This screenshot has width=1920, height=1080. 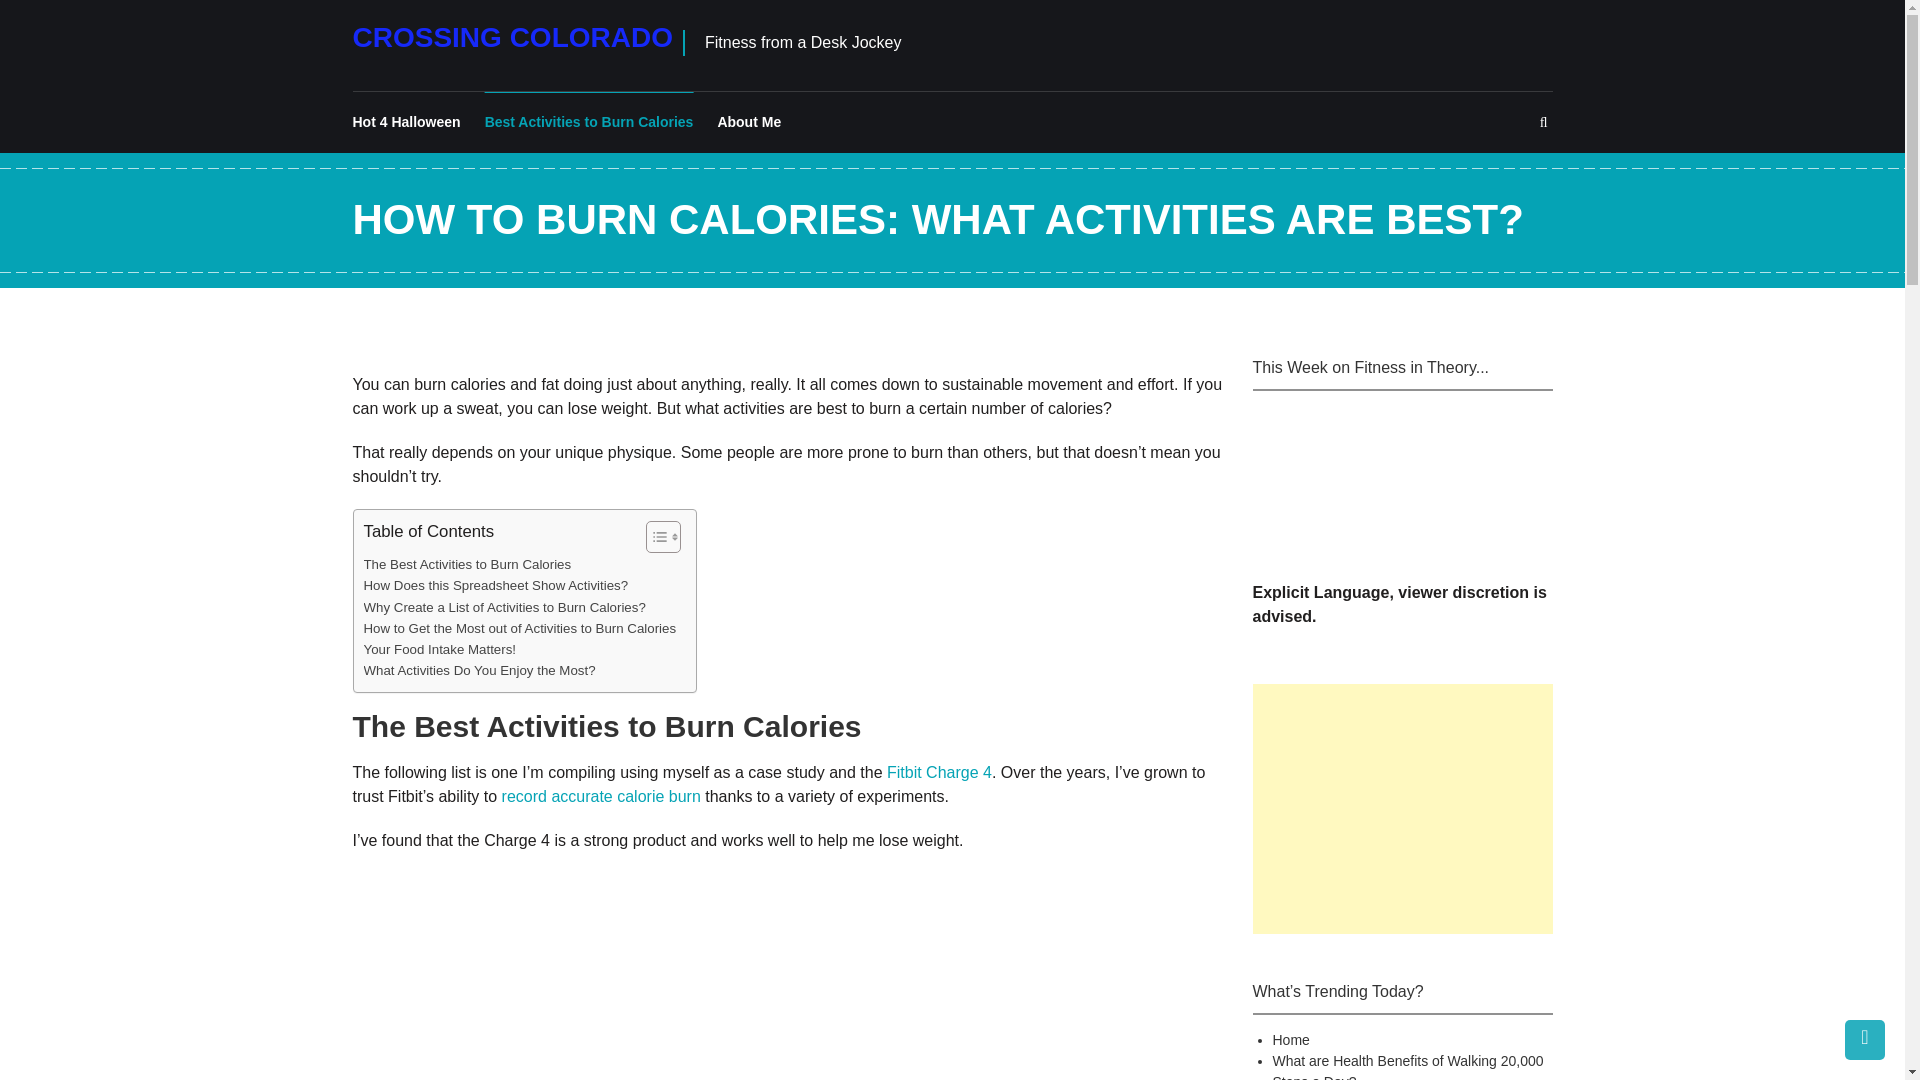 I want to click on Your Food Intake Matters!, so click(x=440, y=649).